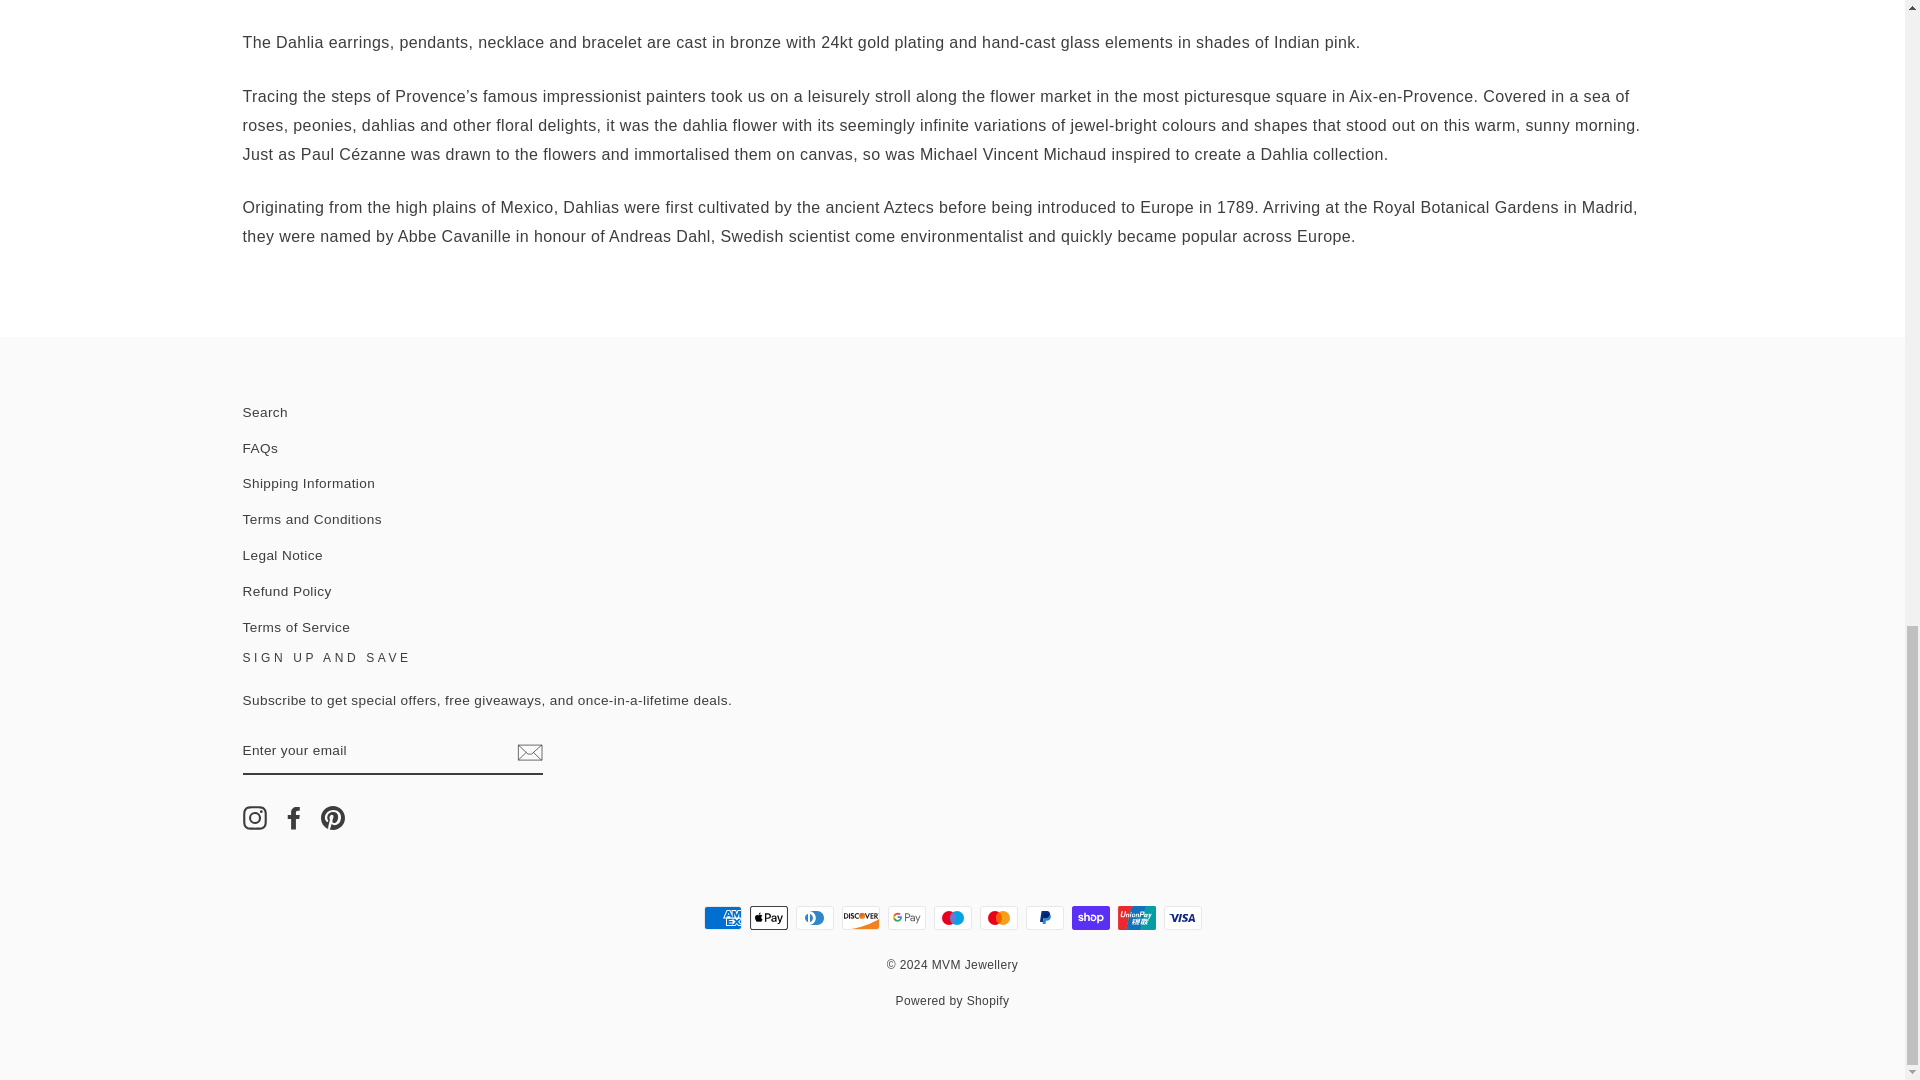  What do you see at coordinates (814, 918) in the screenshot?
I see `Diners Club` at bounding box center [814, 918].